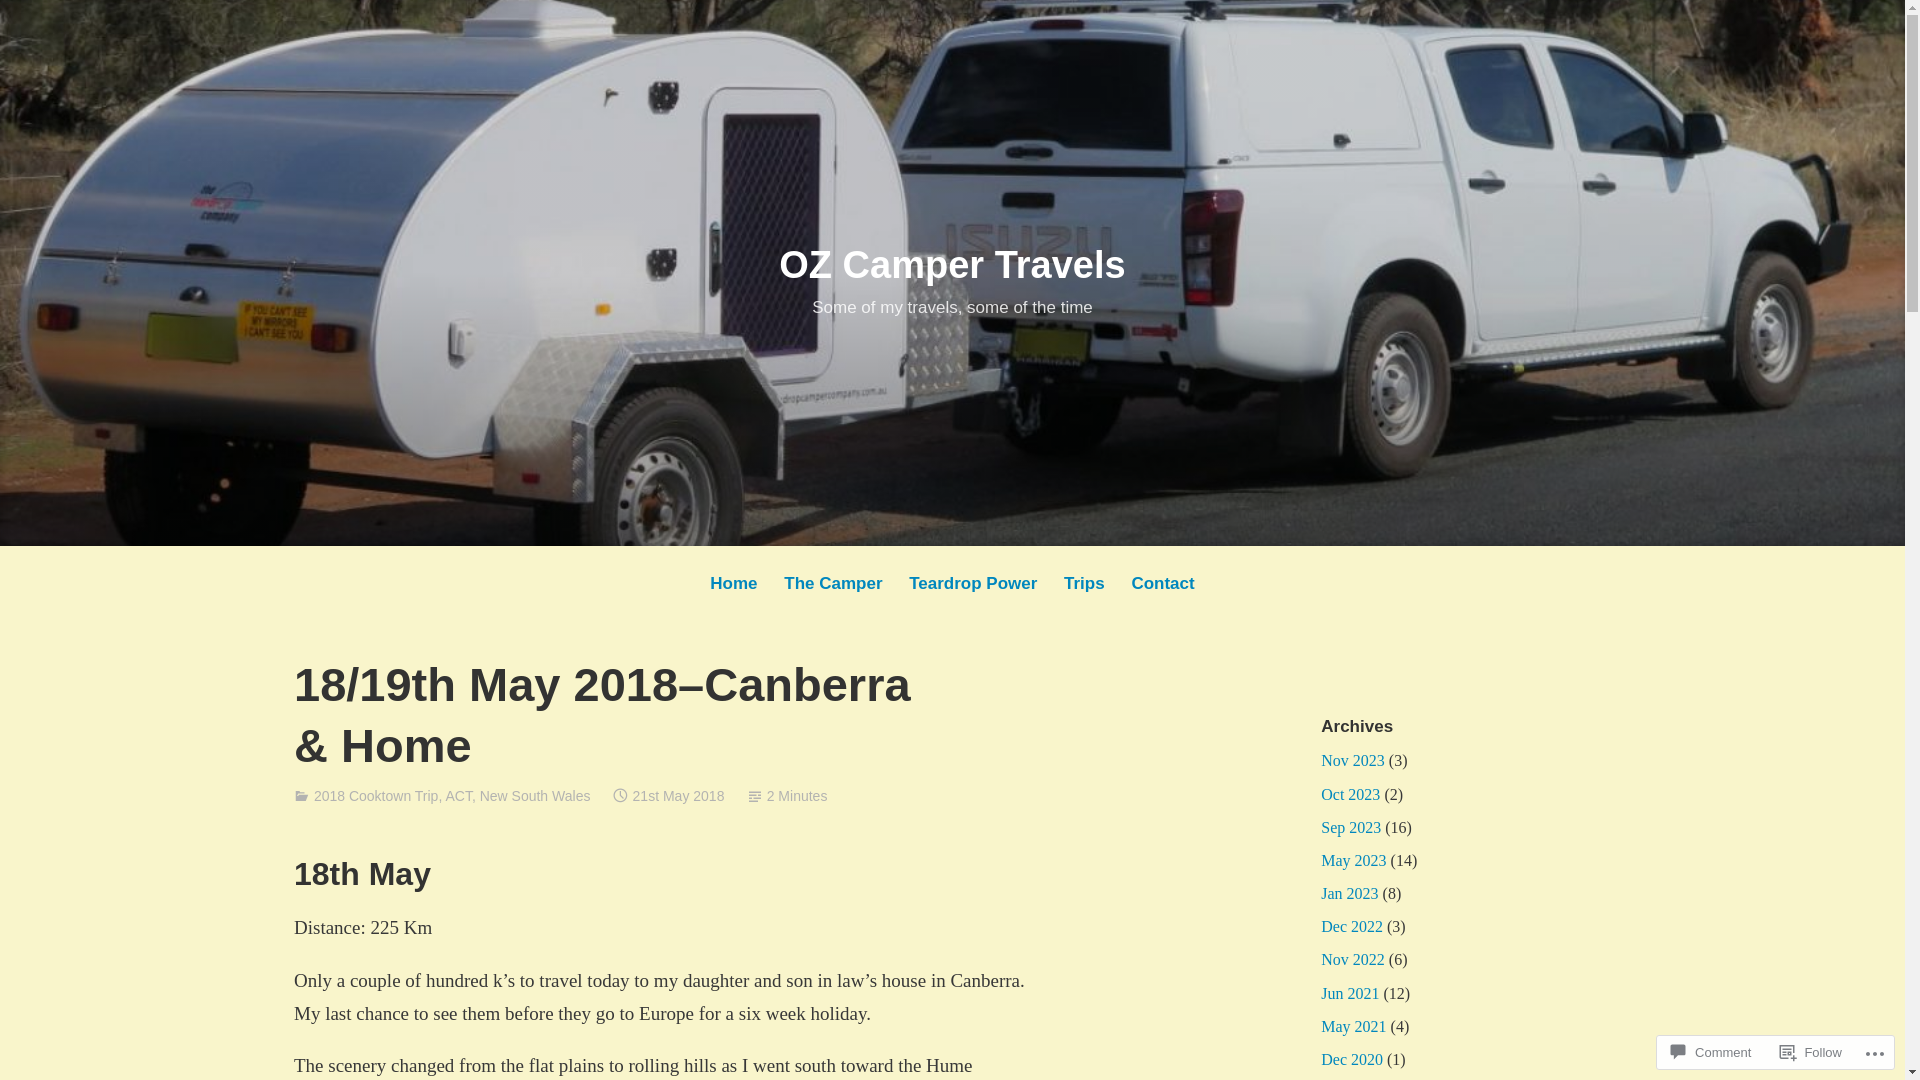 The width and height of the screenshot is (1920, 1080). What do you see at coordinates (1163, 584) in the screenshot?
I see `Contact` at bounding box center [1163, 584].